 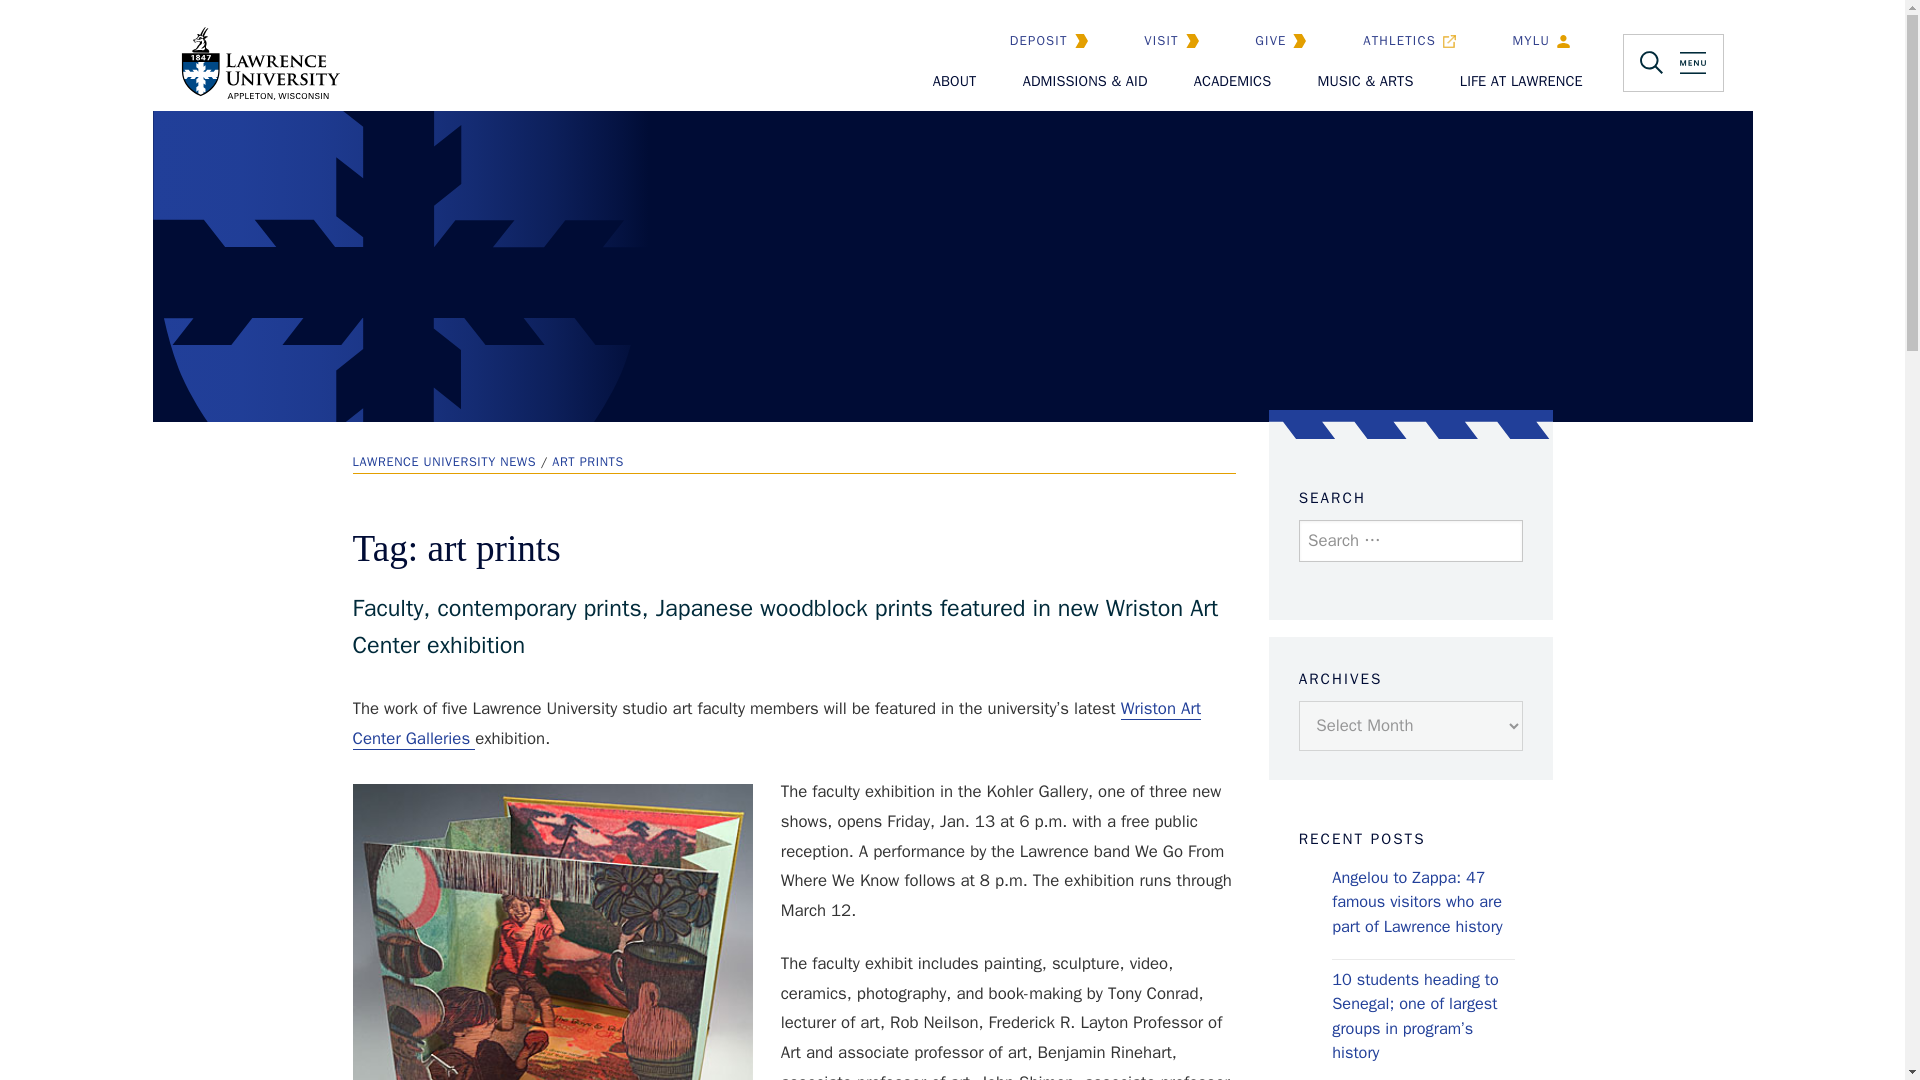 I want to click on ATHLETICS, so click(x=1416, y=40).